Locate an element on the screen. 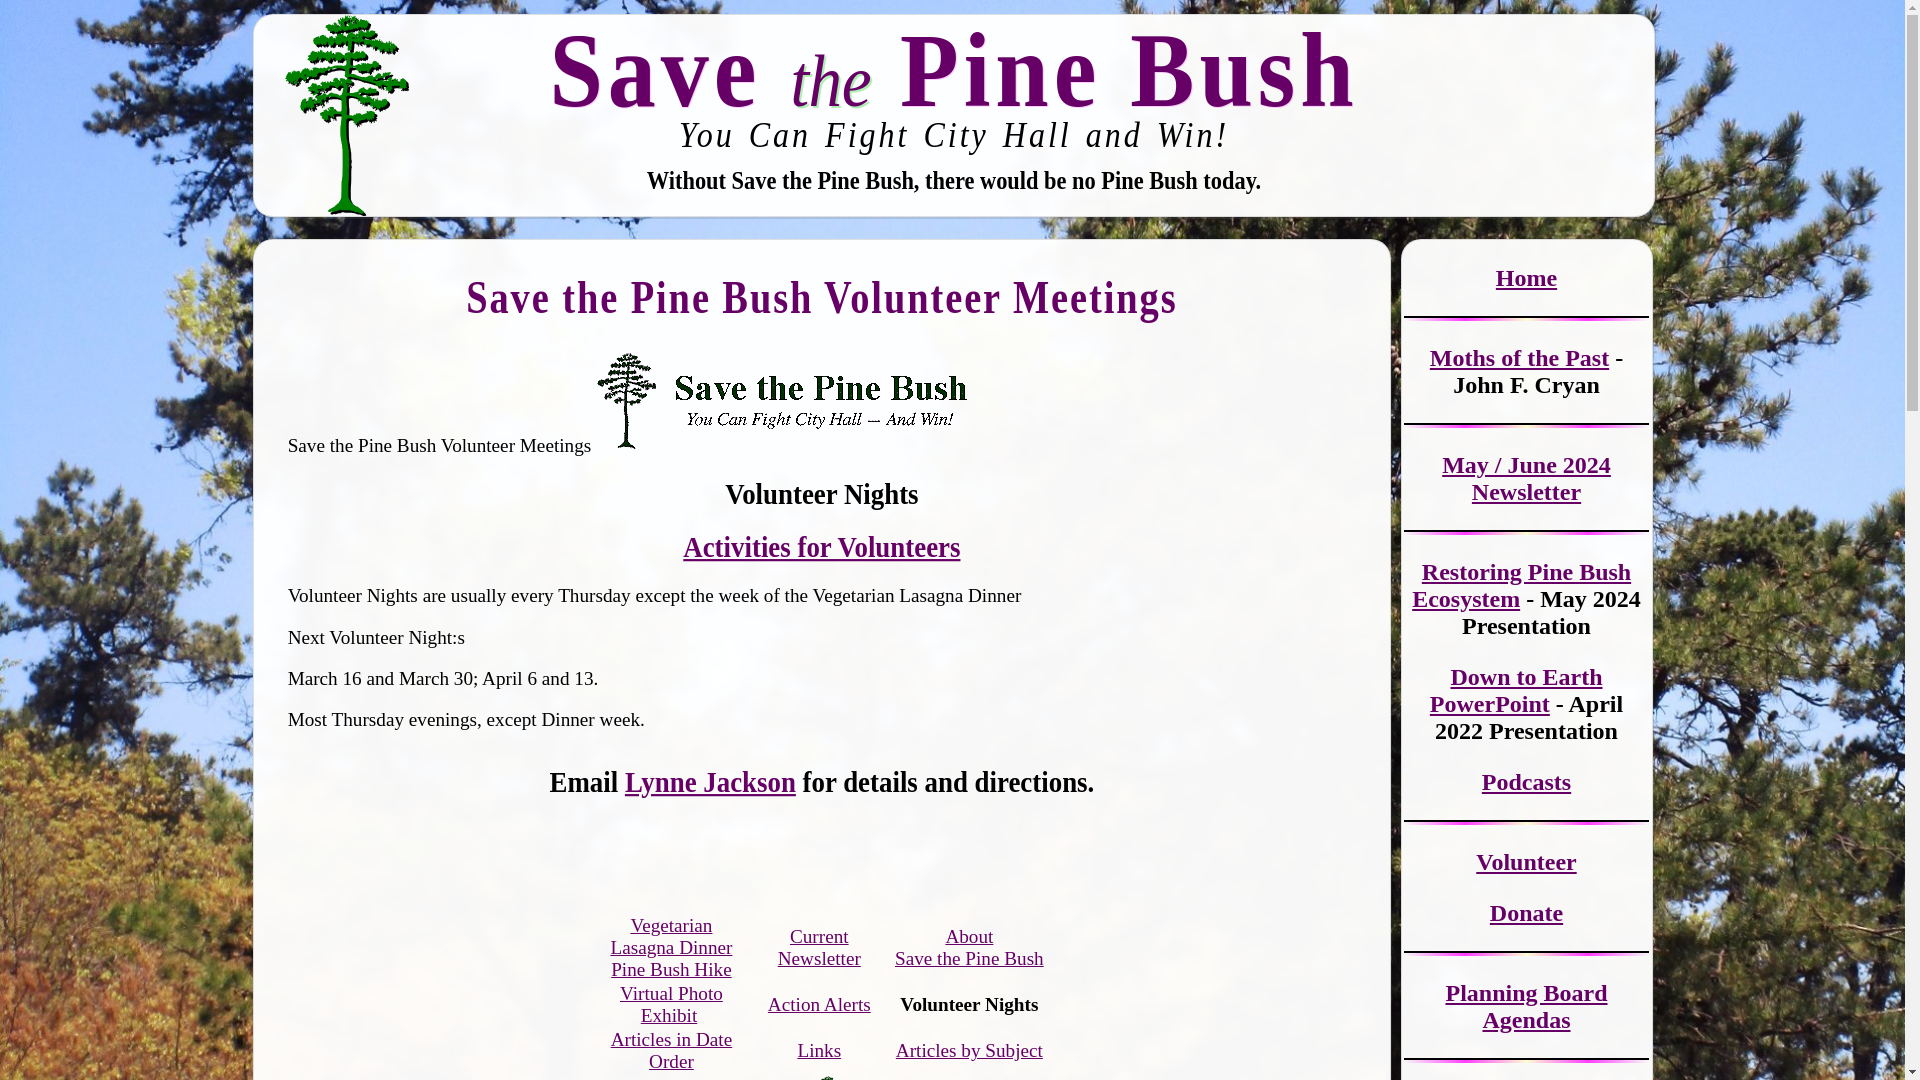 The height and width of the screenshot is (1080, 1920). Moths of the Past is located at coordinates (1519, 358).